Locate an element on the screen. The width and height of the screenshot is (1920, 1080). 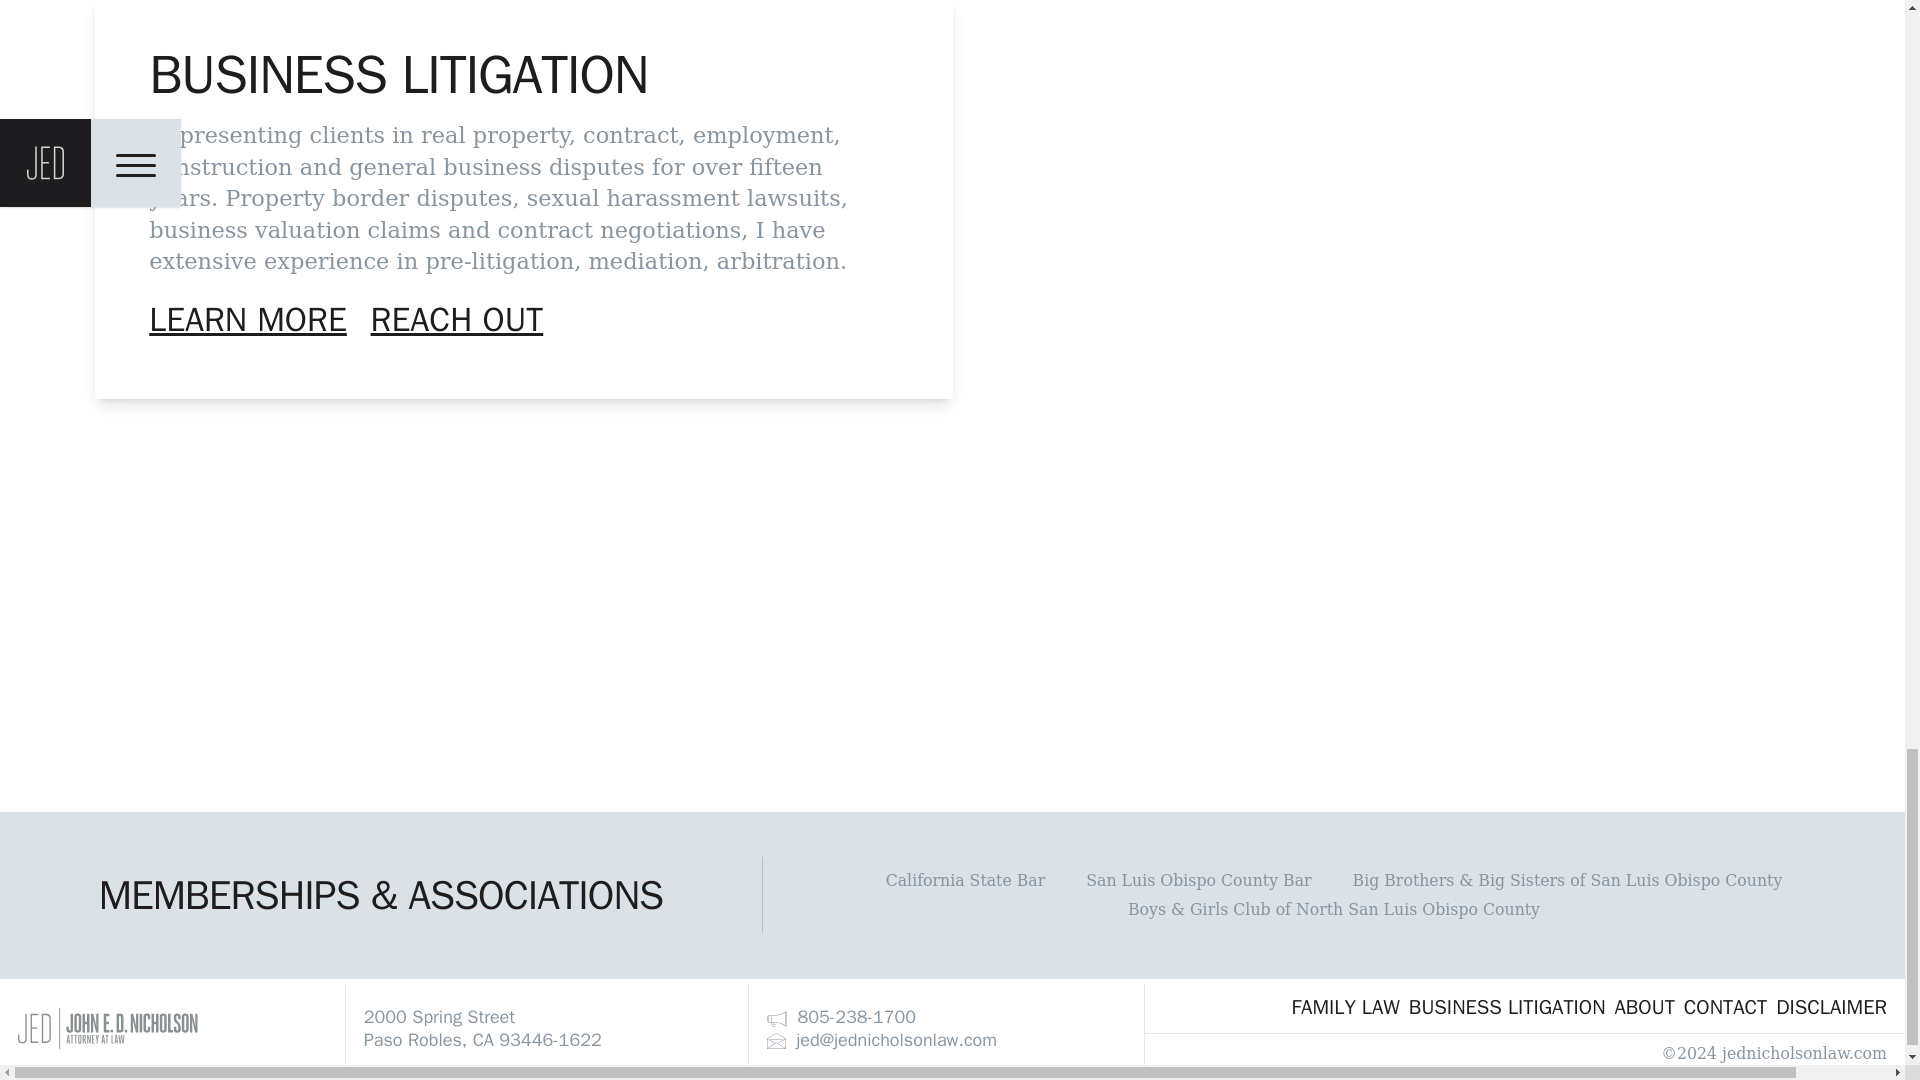
San Luis Obispo County Bar is located at coordinates (1198, 880).